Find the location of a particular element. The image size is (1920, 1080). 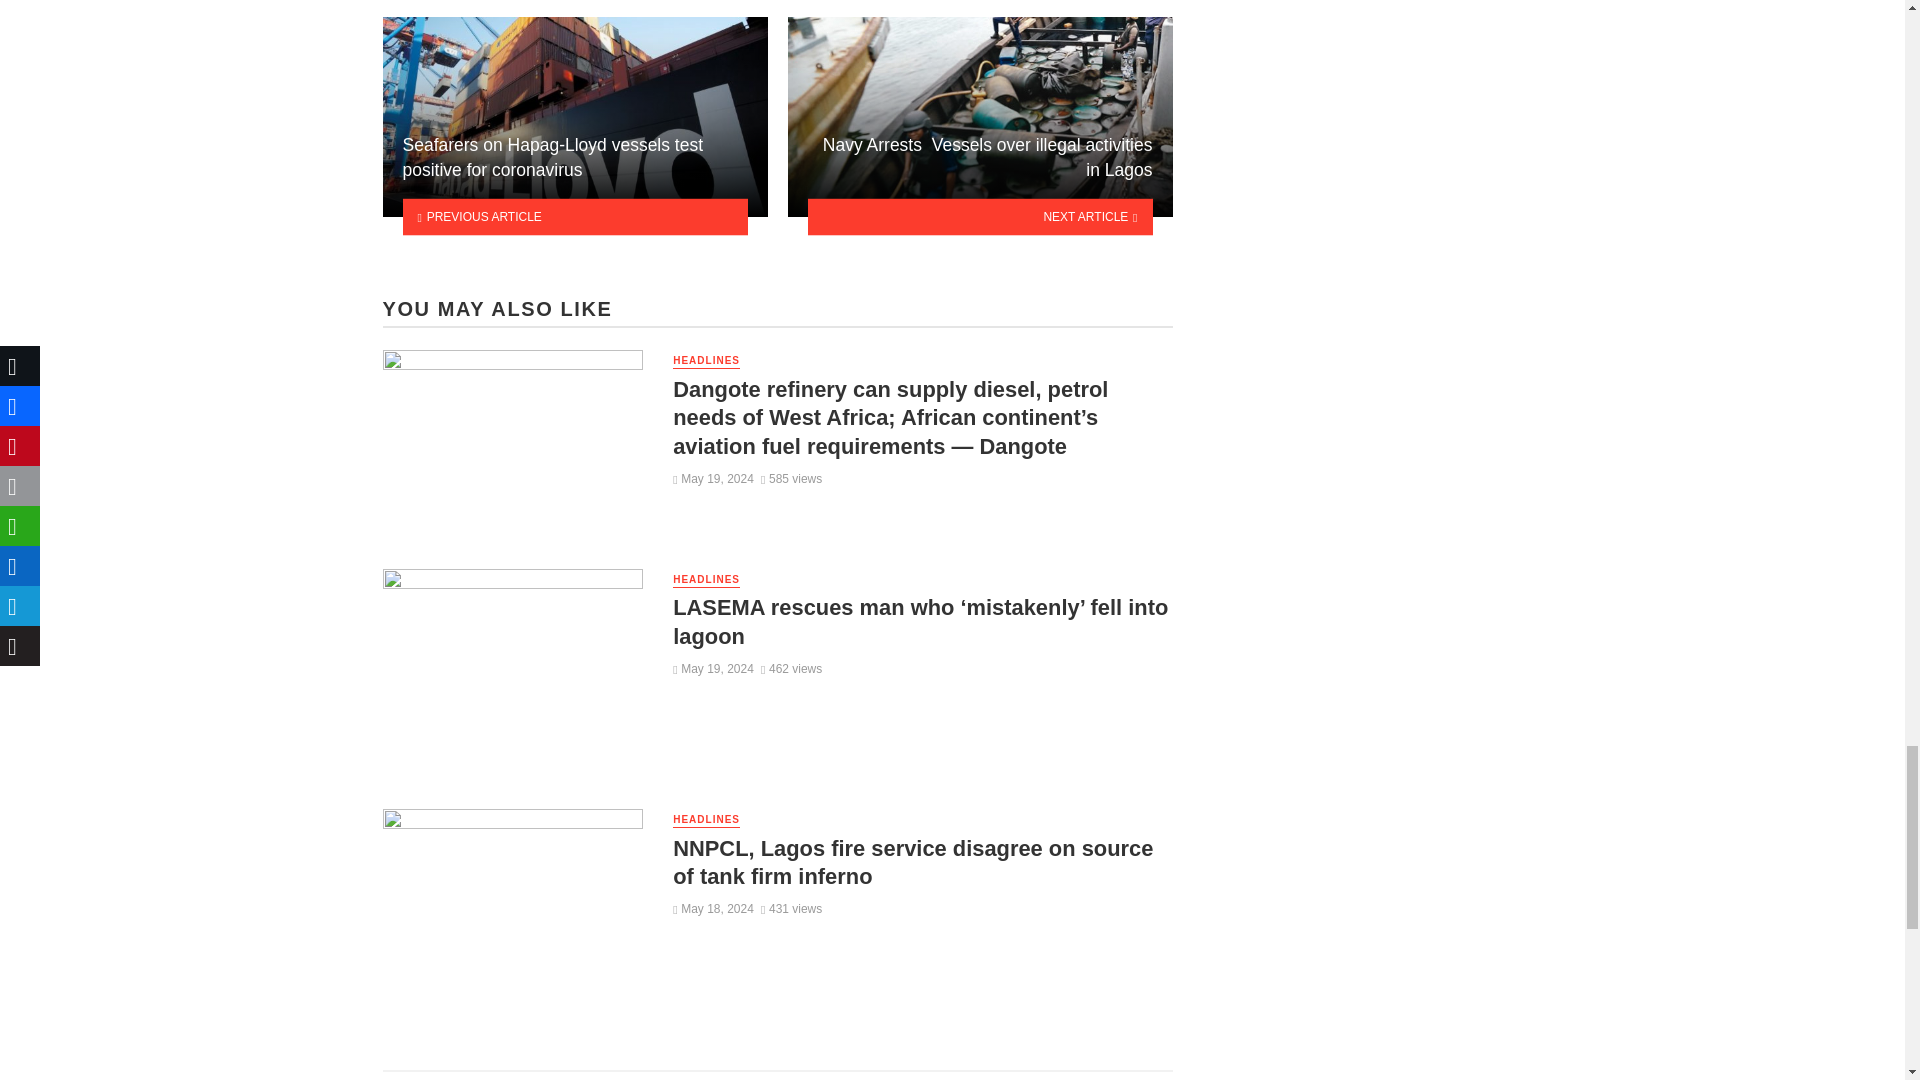

NEXT ARTICLE is located at coordinates (980, 216).